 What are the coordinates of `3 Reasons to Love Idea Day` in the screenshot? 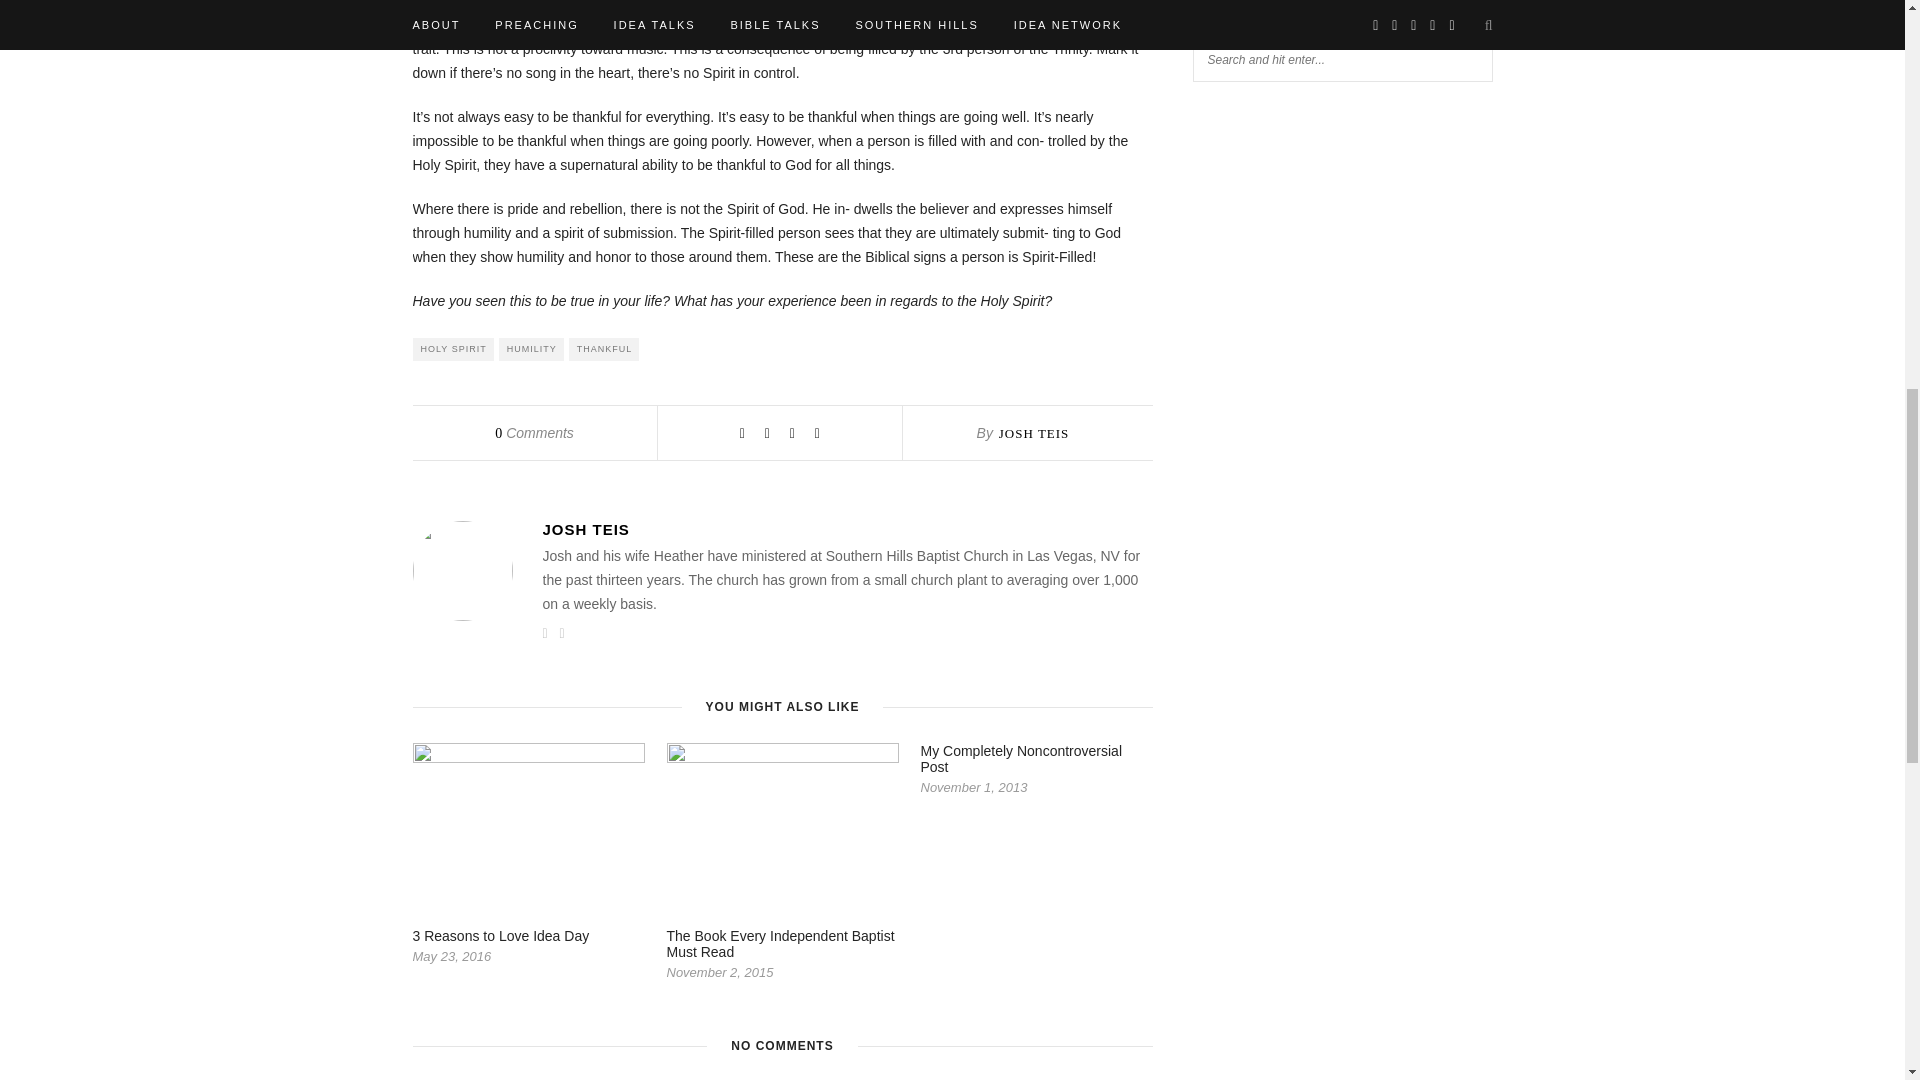 It's located at (500, 935).